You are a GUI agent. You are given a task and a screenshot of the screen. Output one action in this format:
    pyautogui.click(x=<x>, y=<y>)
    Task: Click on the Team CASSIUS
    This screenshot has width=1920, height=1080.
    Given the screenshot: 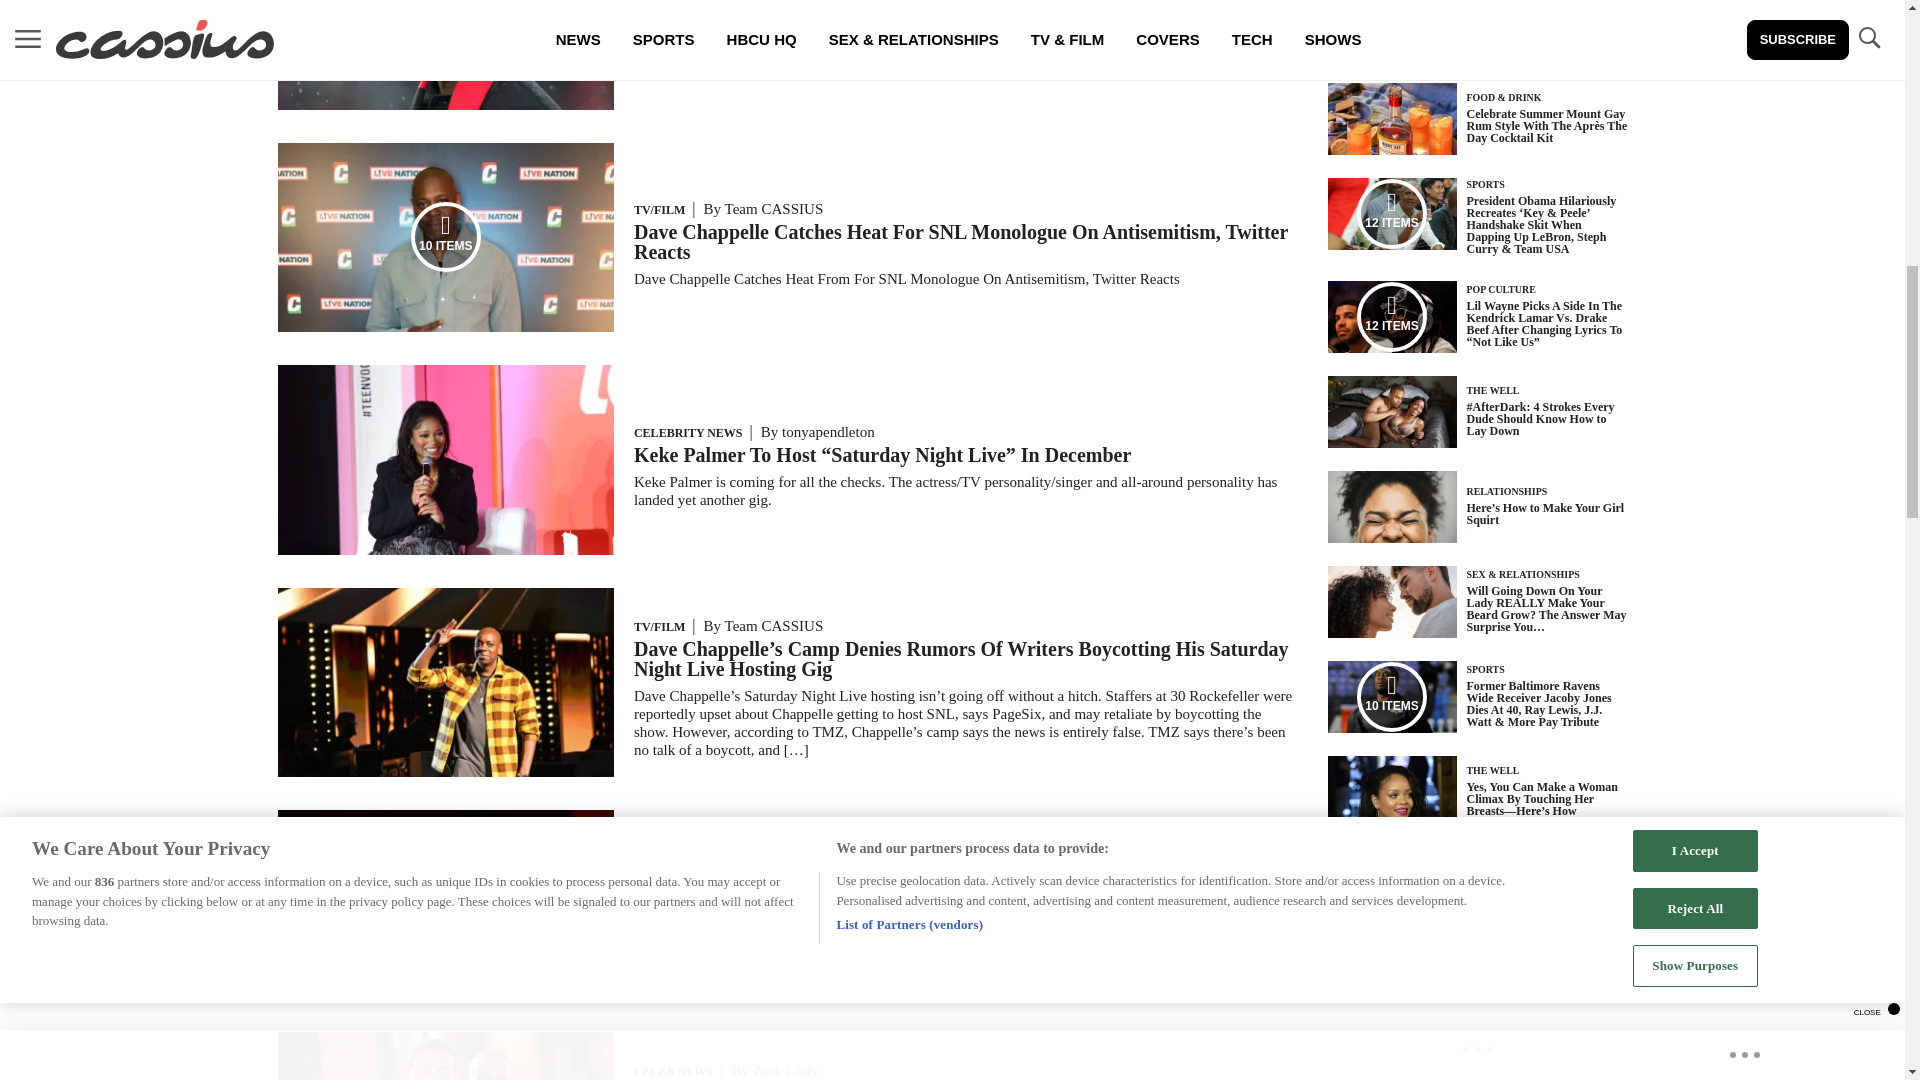 What is the action you would take?
    pyautogui.click(x=774, y=858)
    